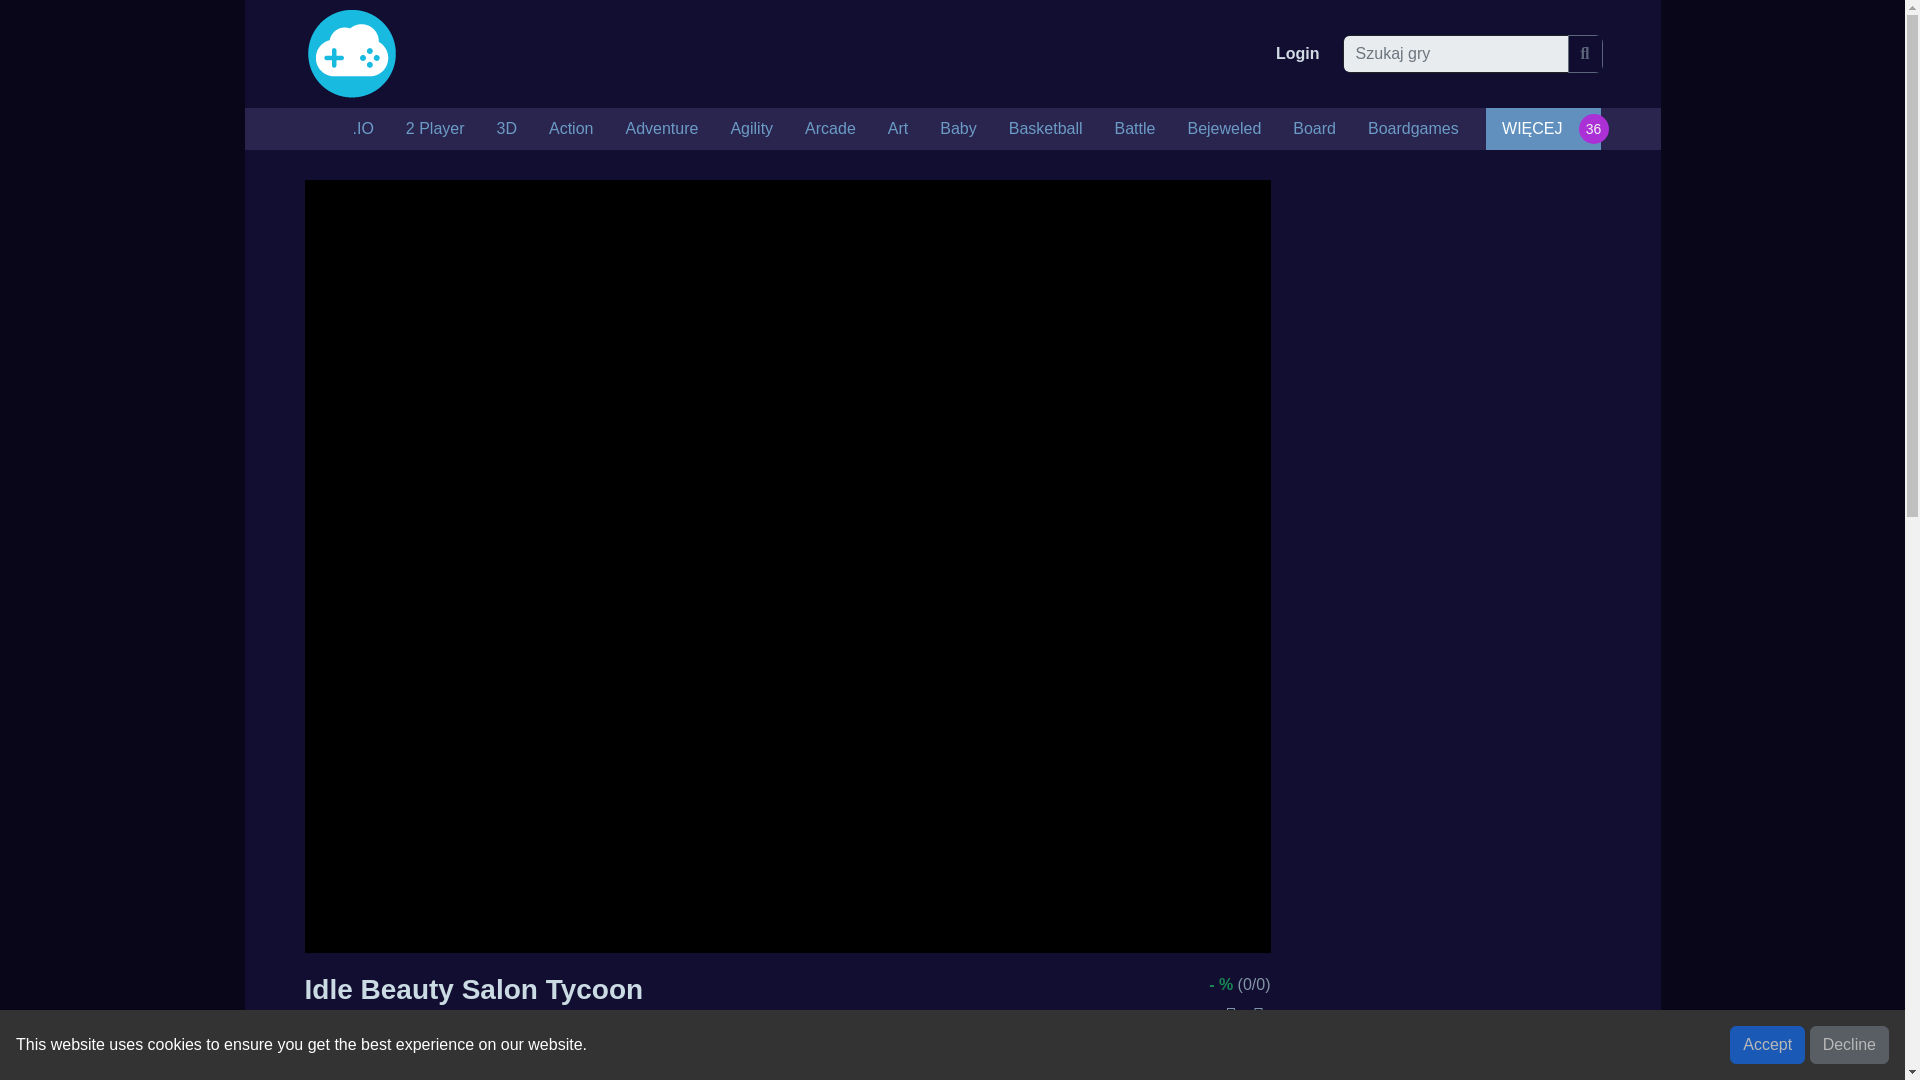 The height and width of the screenshot is (1080, 1920). What do you see at coordinates (570, 129) in the screenshot?
I see `Action` at bounding box center [570, 129].